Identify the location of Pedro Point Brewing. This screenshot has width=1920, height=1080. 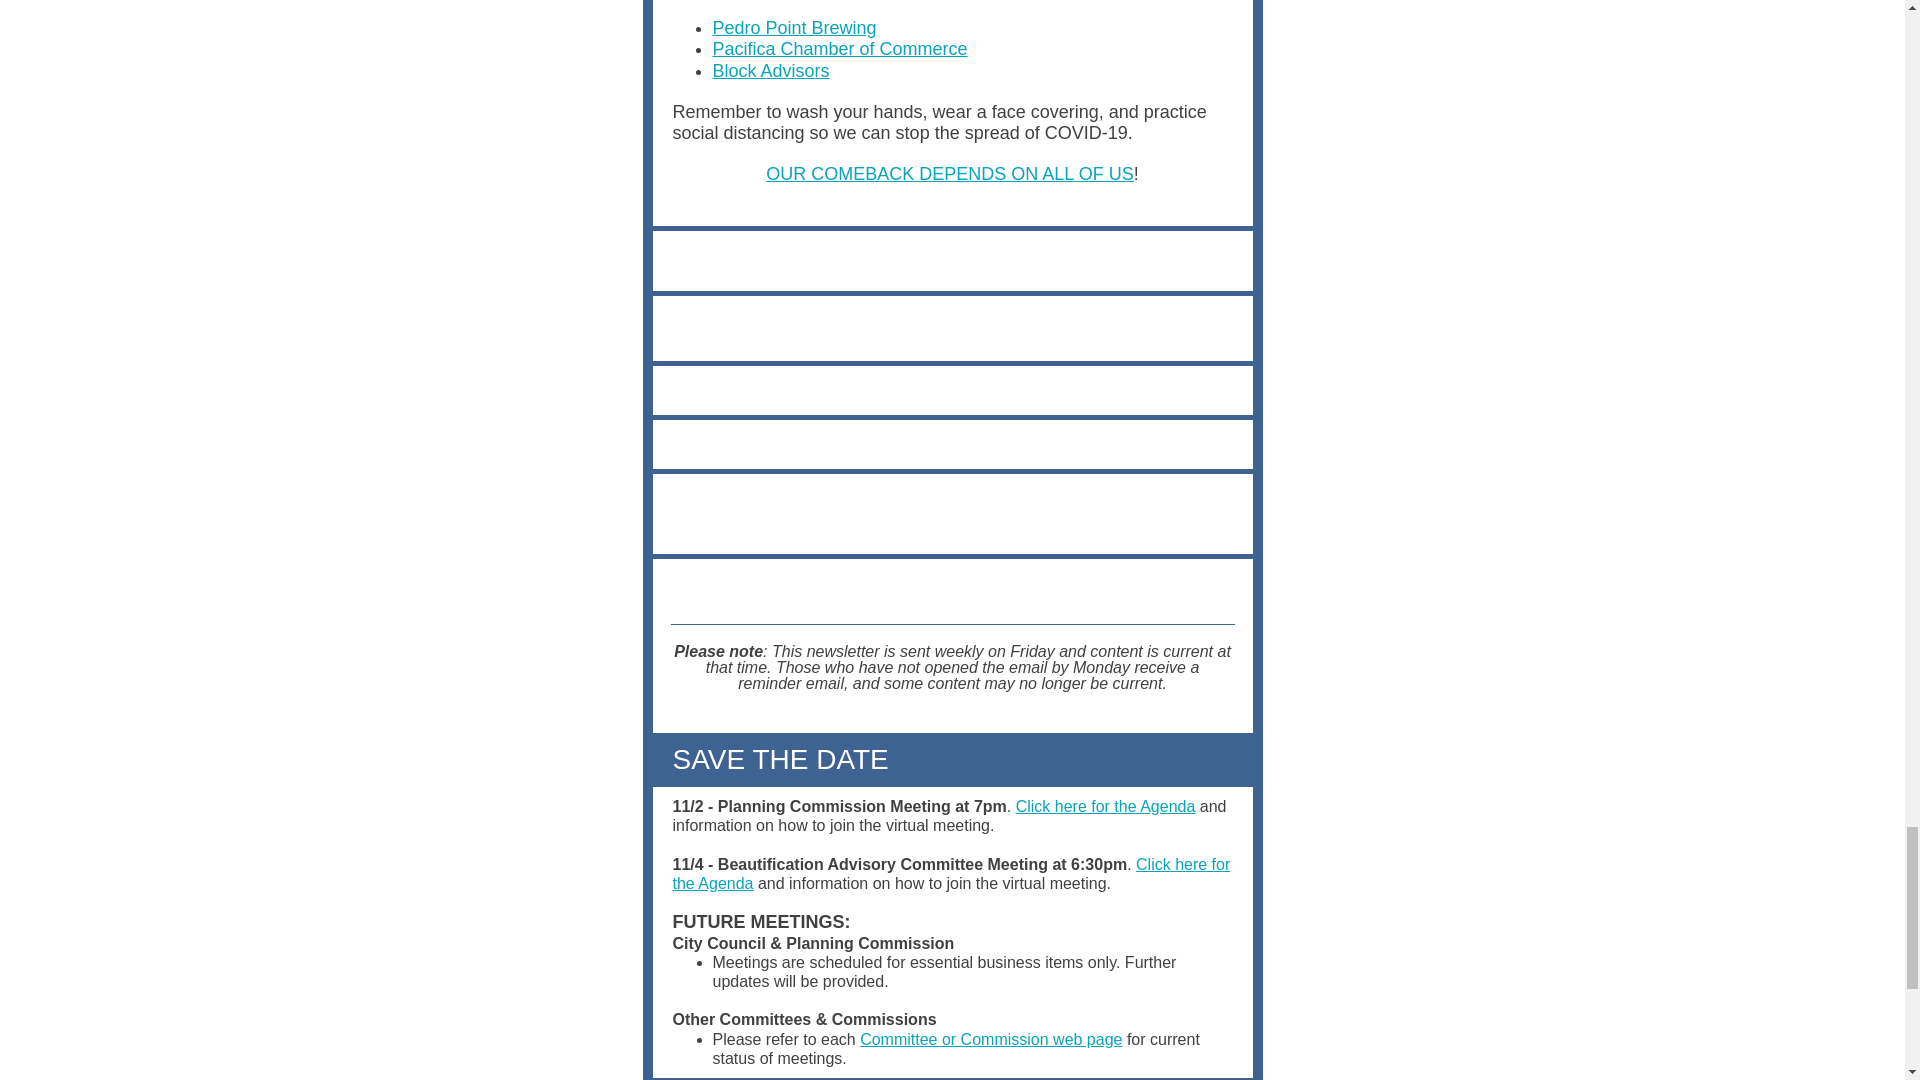
(794, 28).